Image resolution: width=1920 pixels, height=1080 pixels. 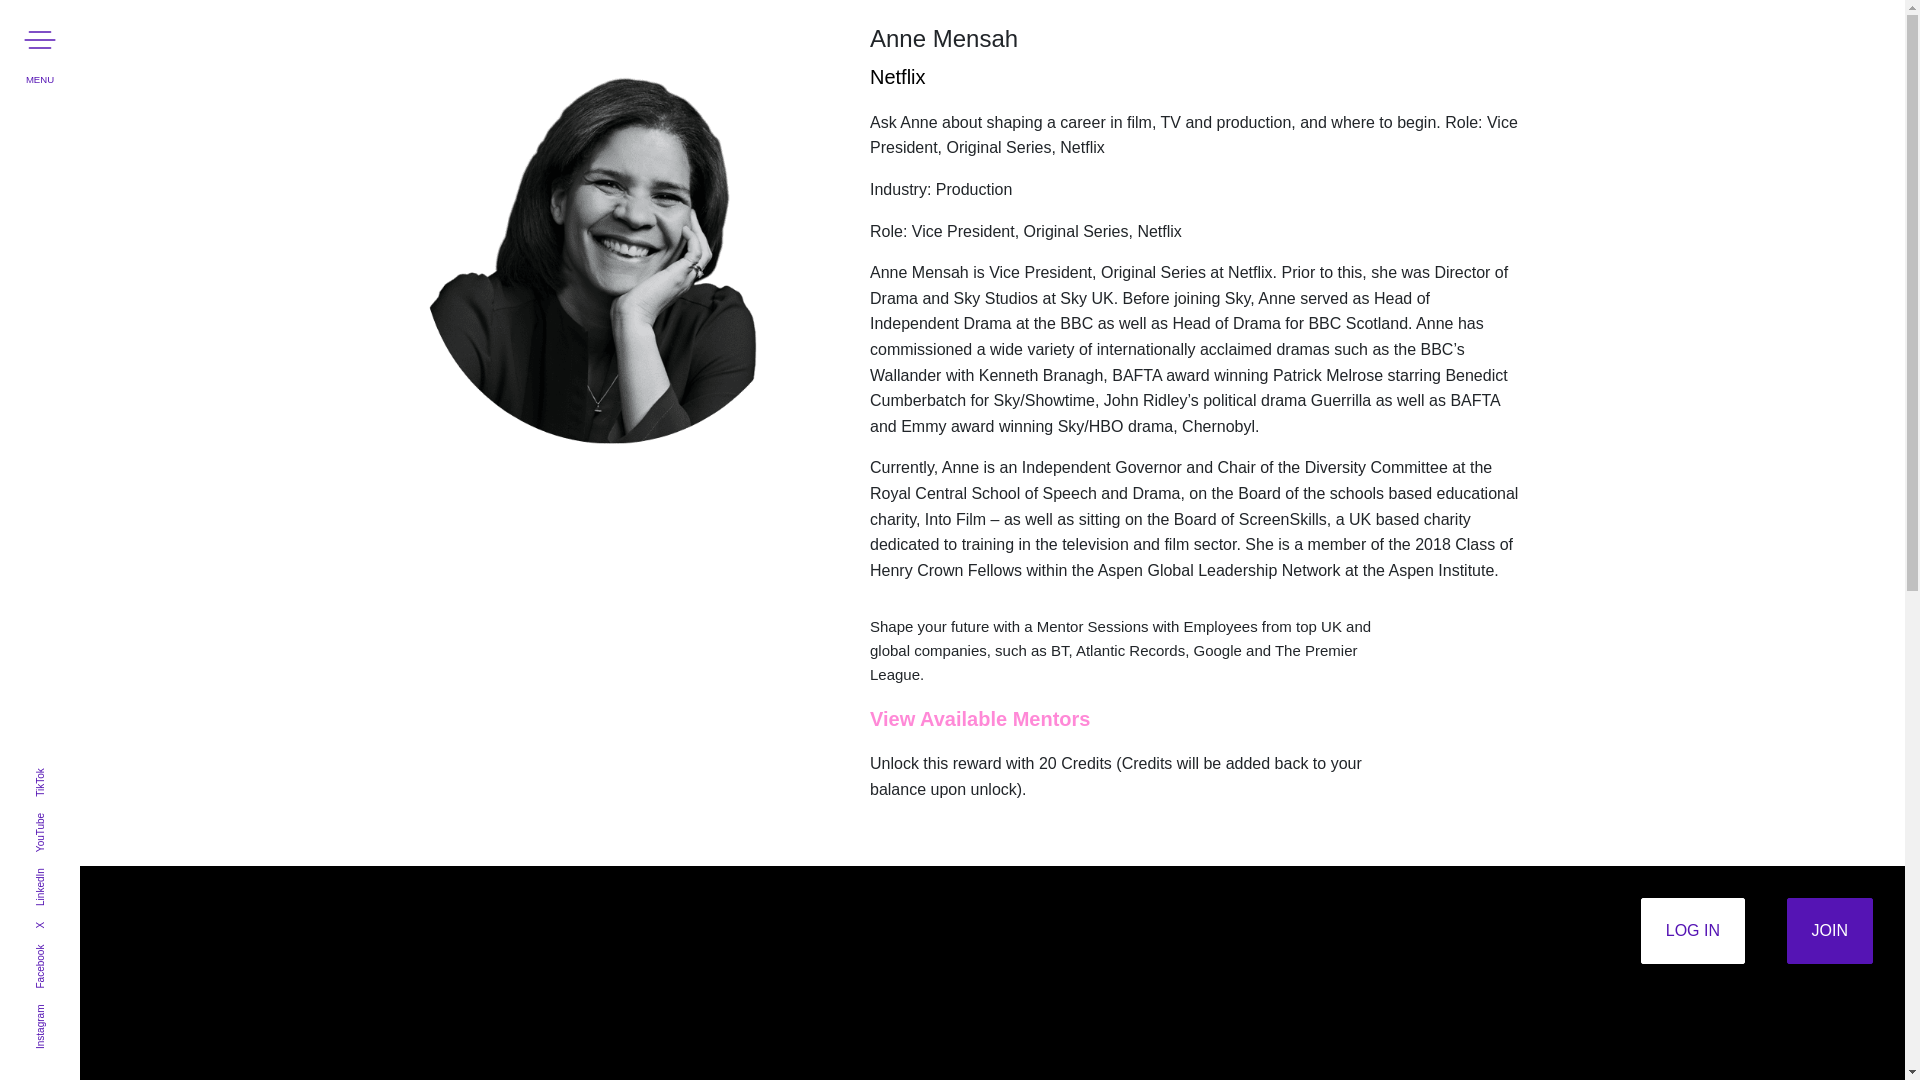 I want to click on LOG IN, so click(x=1693, y=930).